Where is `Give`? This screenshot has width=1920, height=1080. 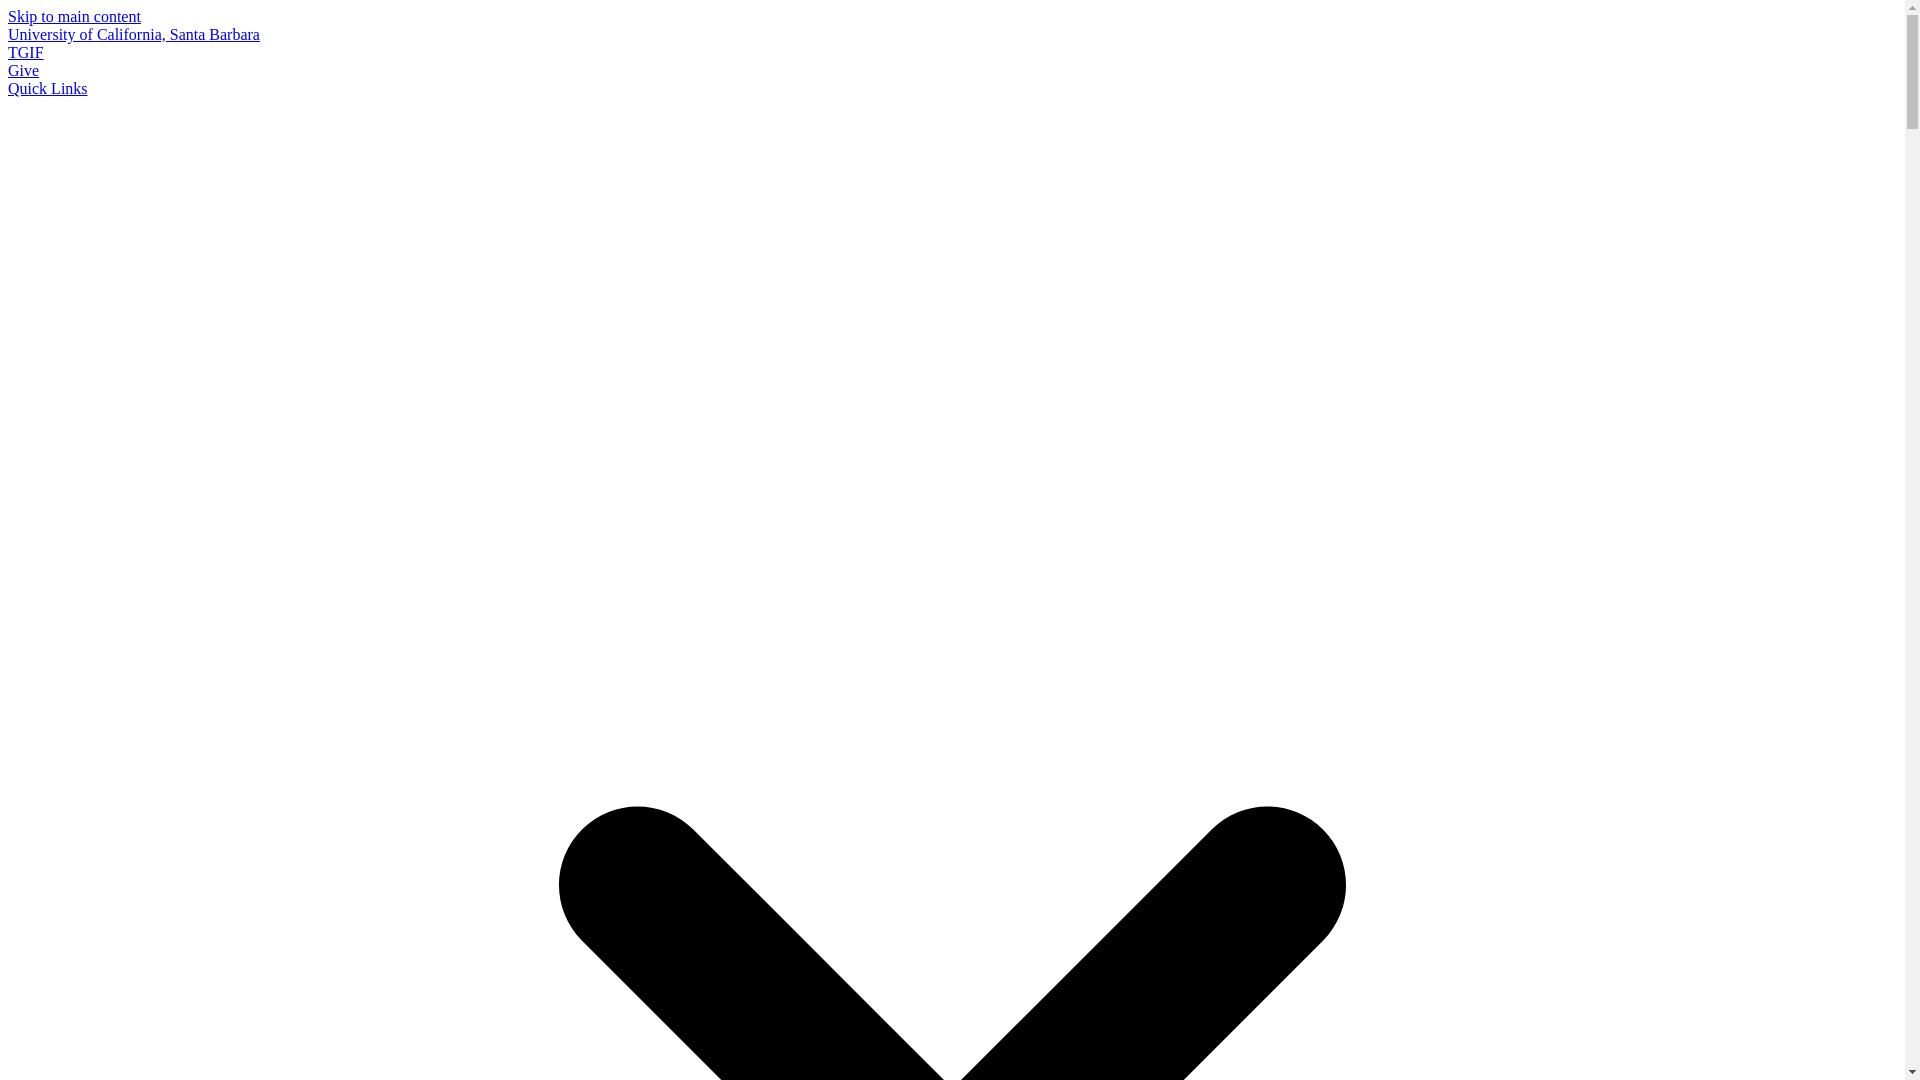
Give is located at coordinates (22, 70).